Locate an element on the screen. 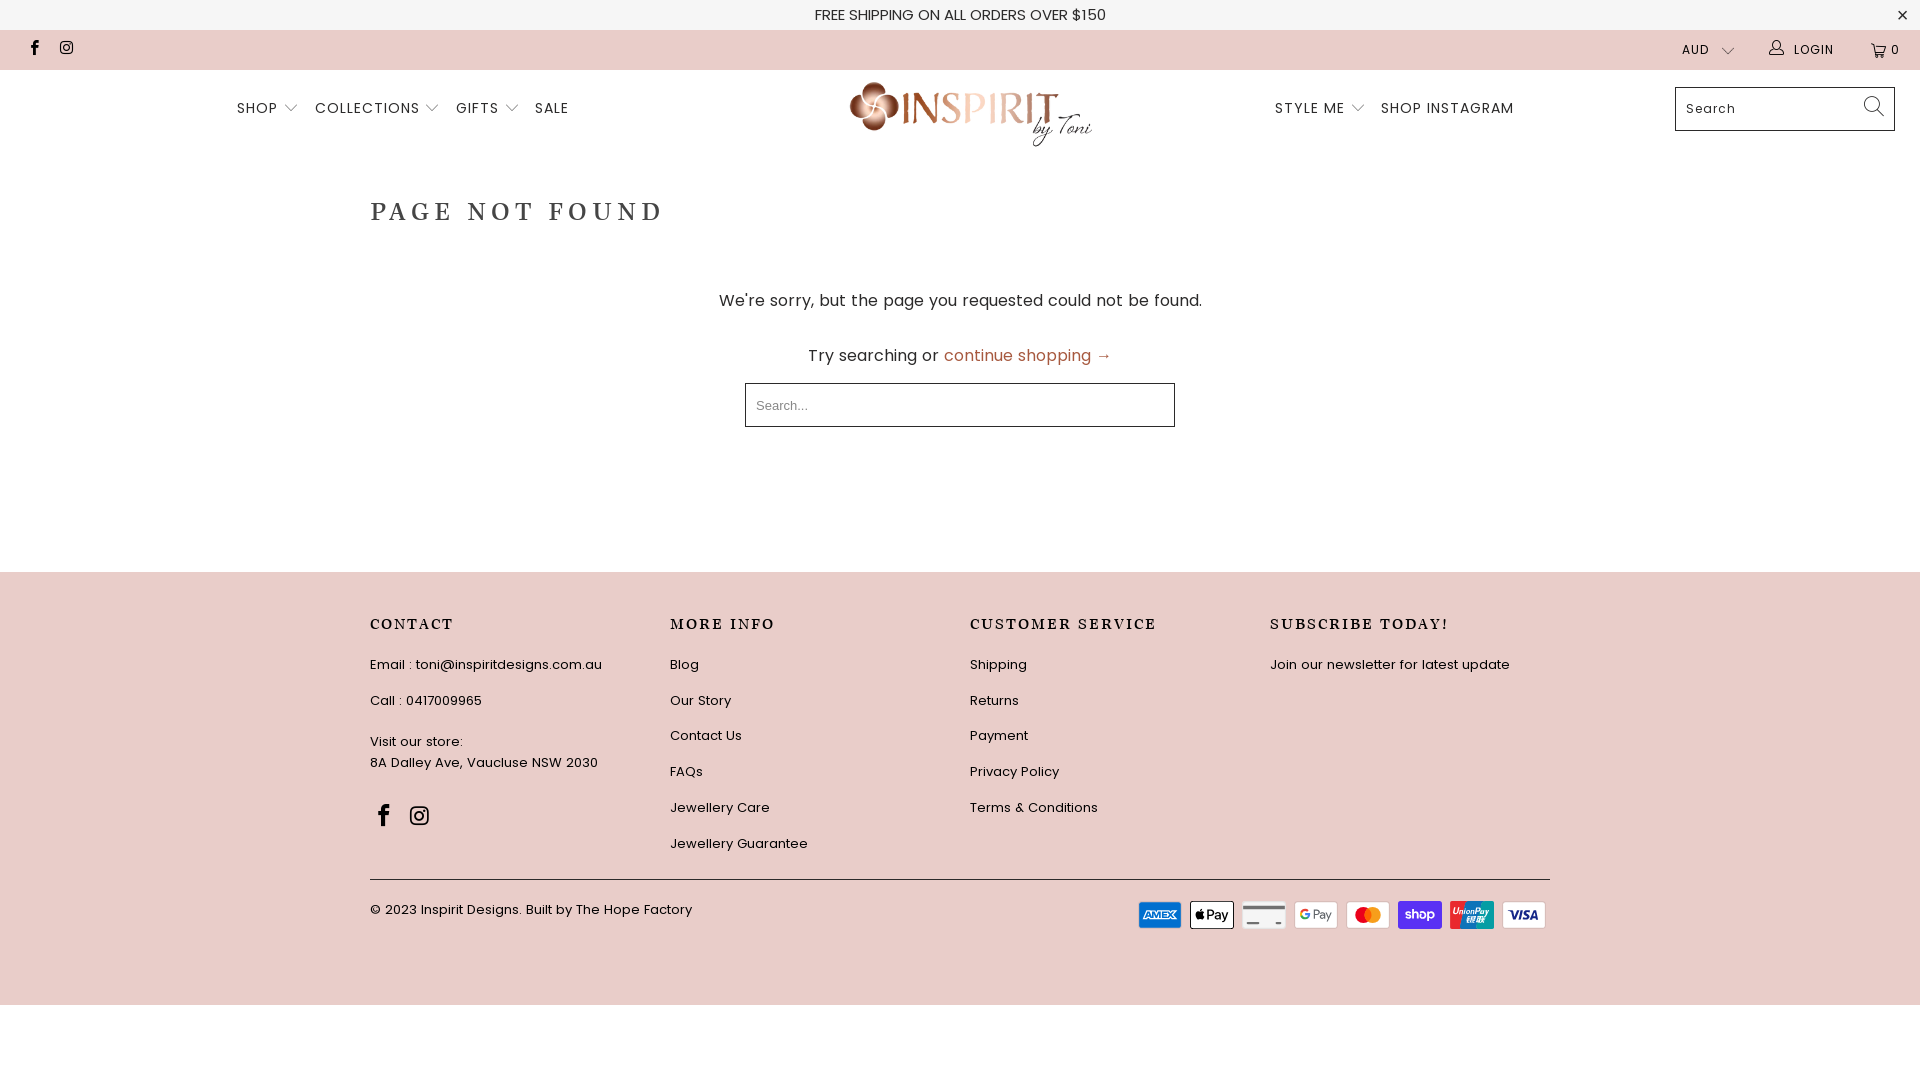 This screenshot has height=1080, width=1920. STYLE ME is located at coordinates (1320, 109).